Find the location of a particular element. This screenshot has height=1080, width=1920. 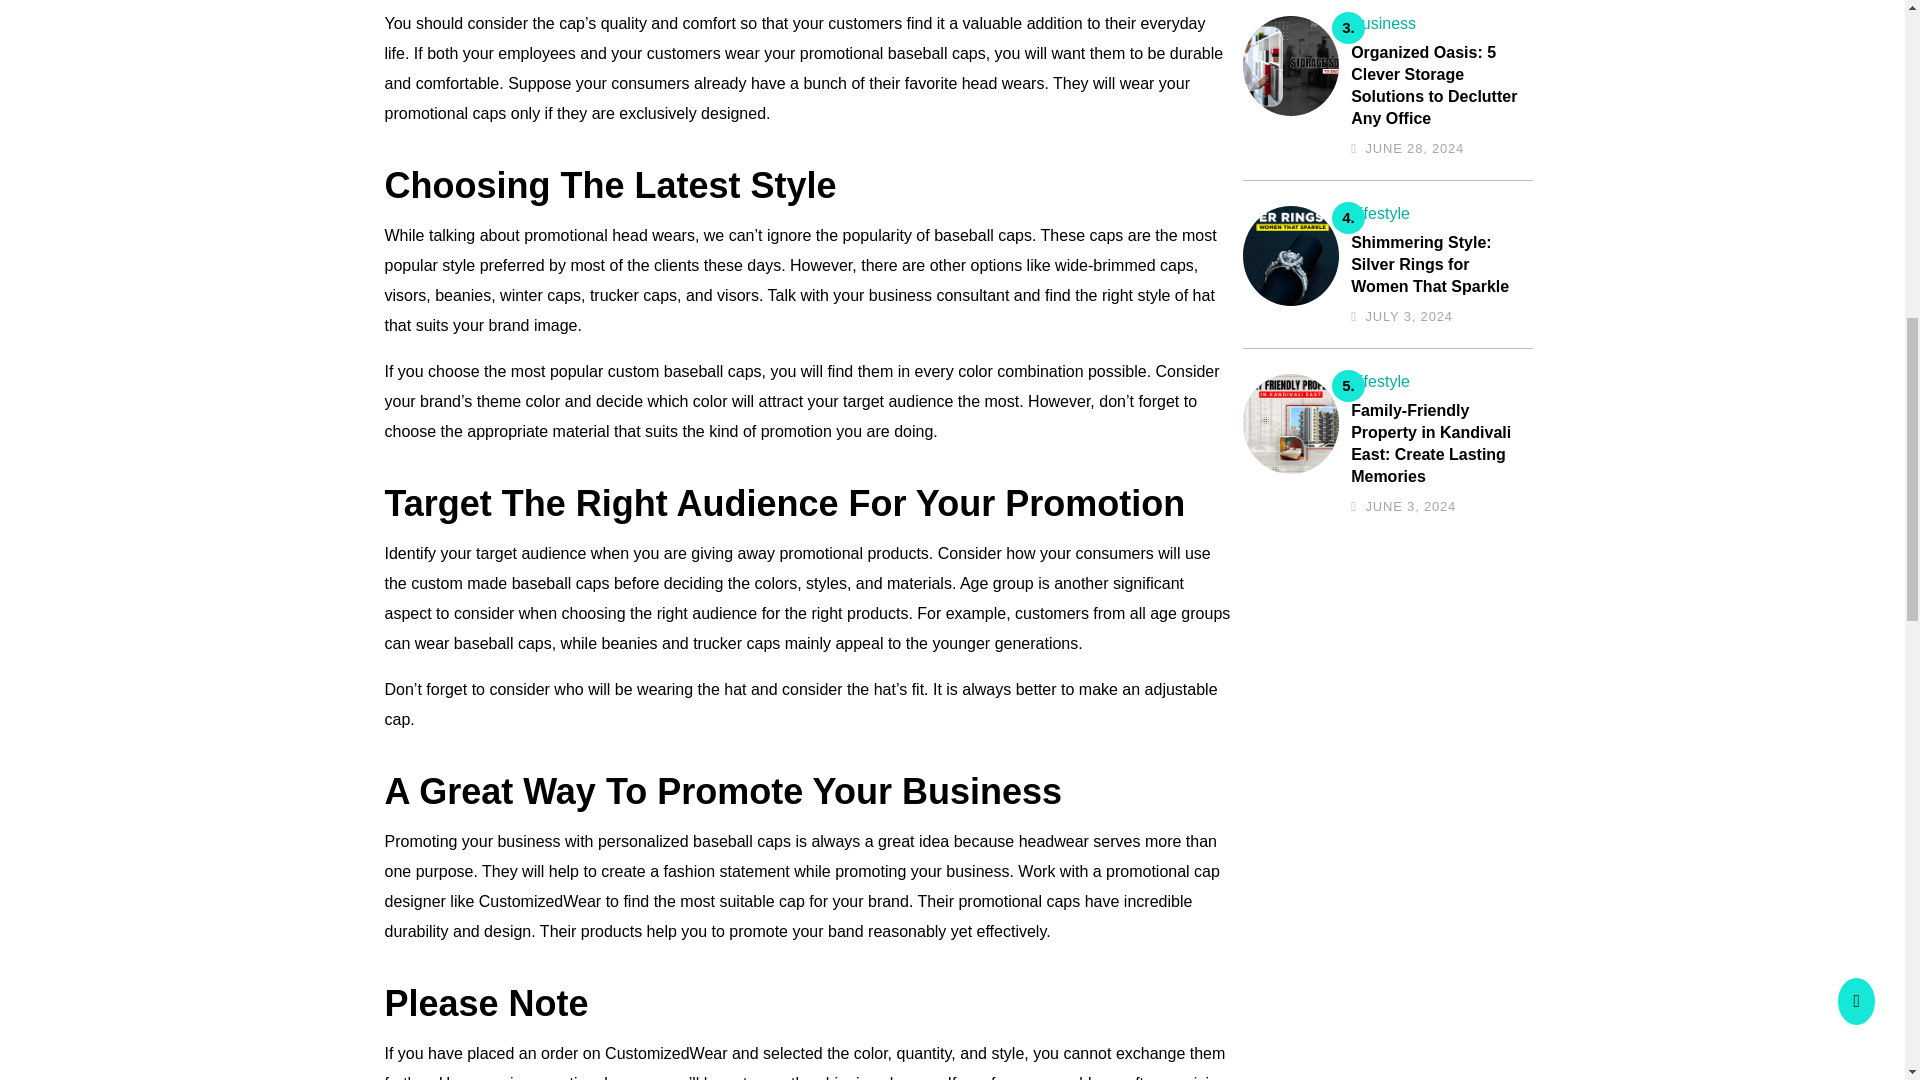

Shimmering Style: Silver Rings for Women That Sparkle is located at coordinates (1436, 265).